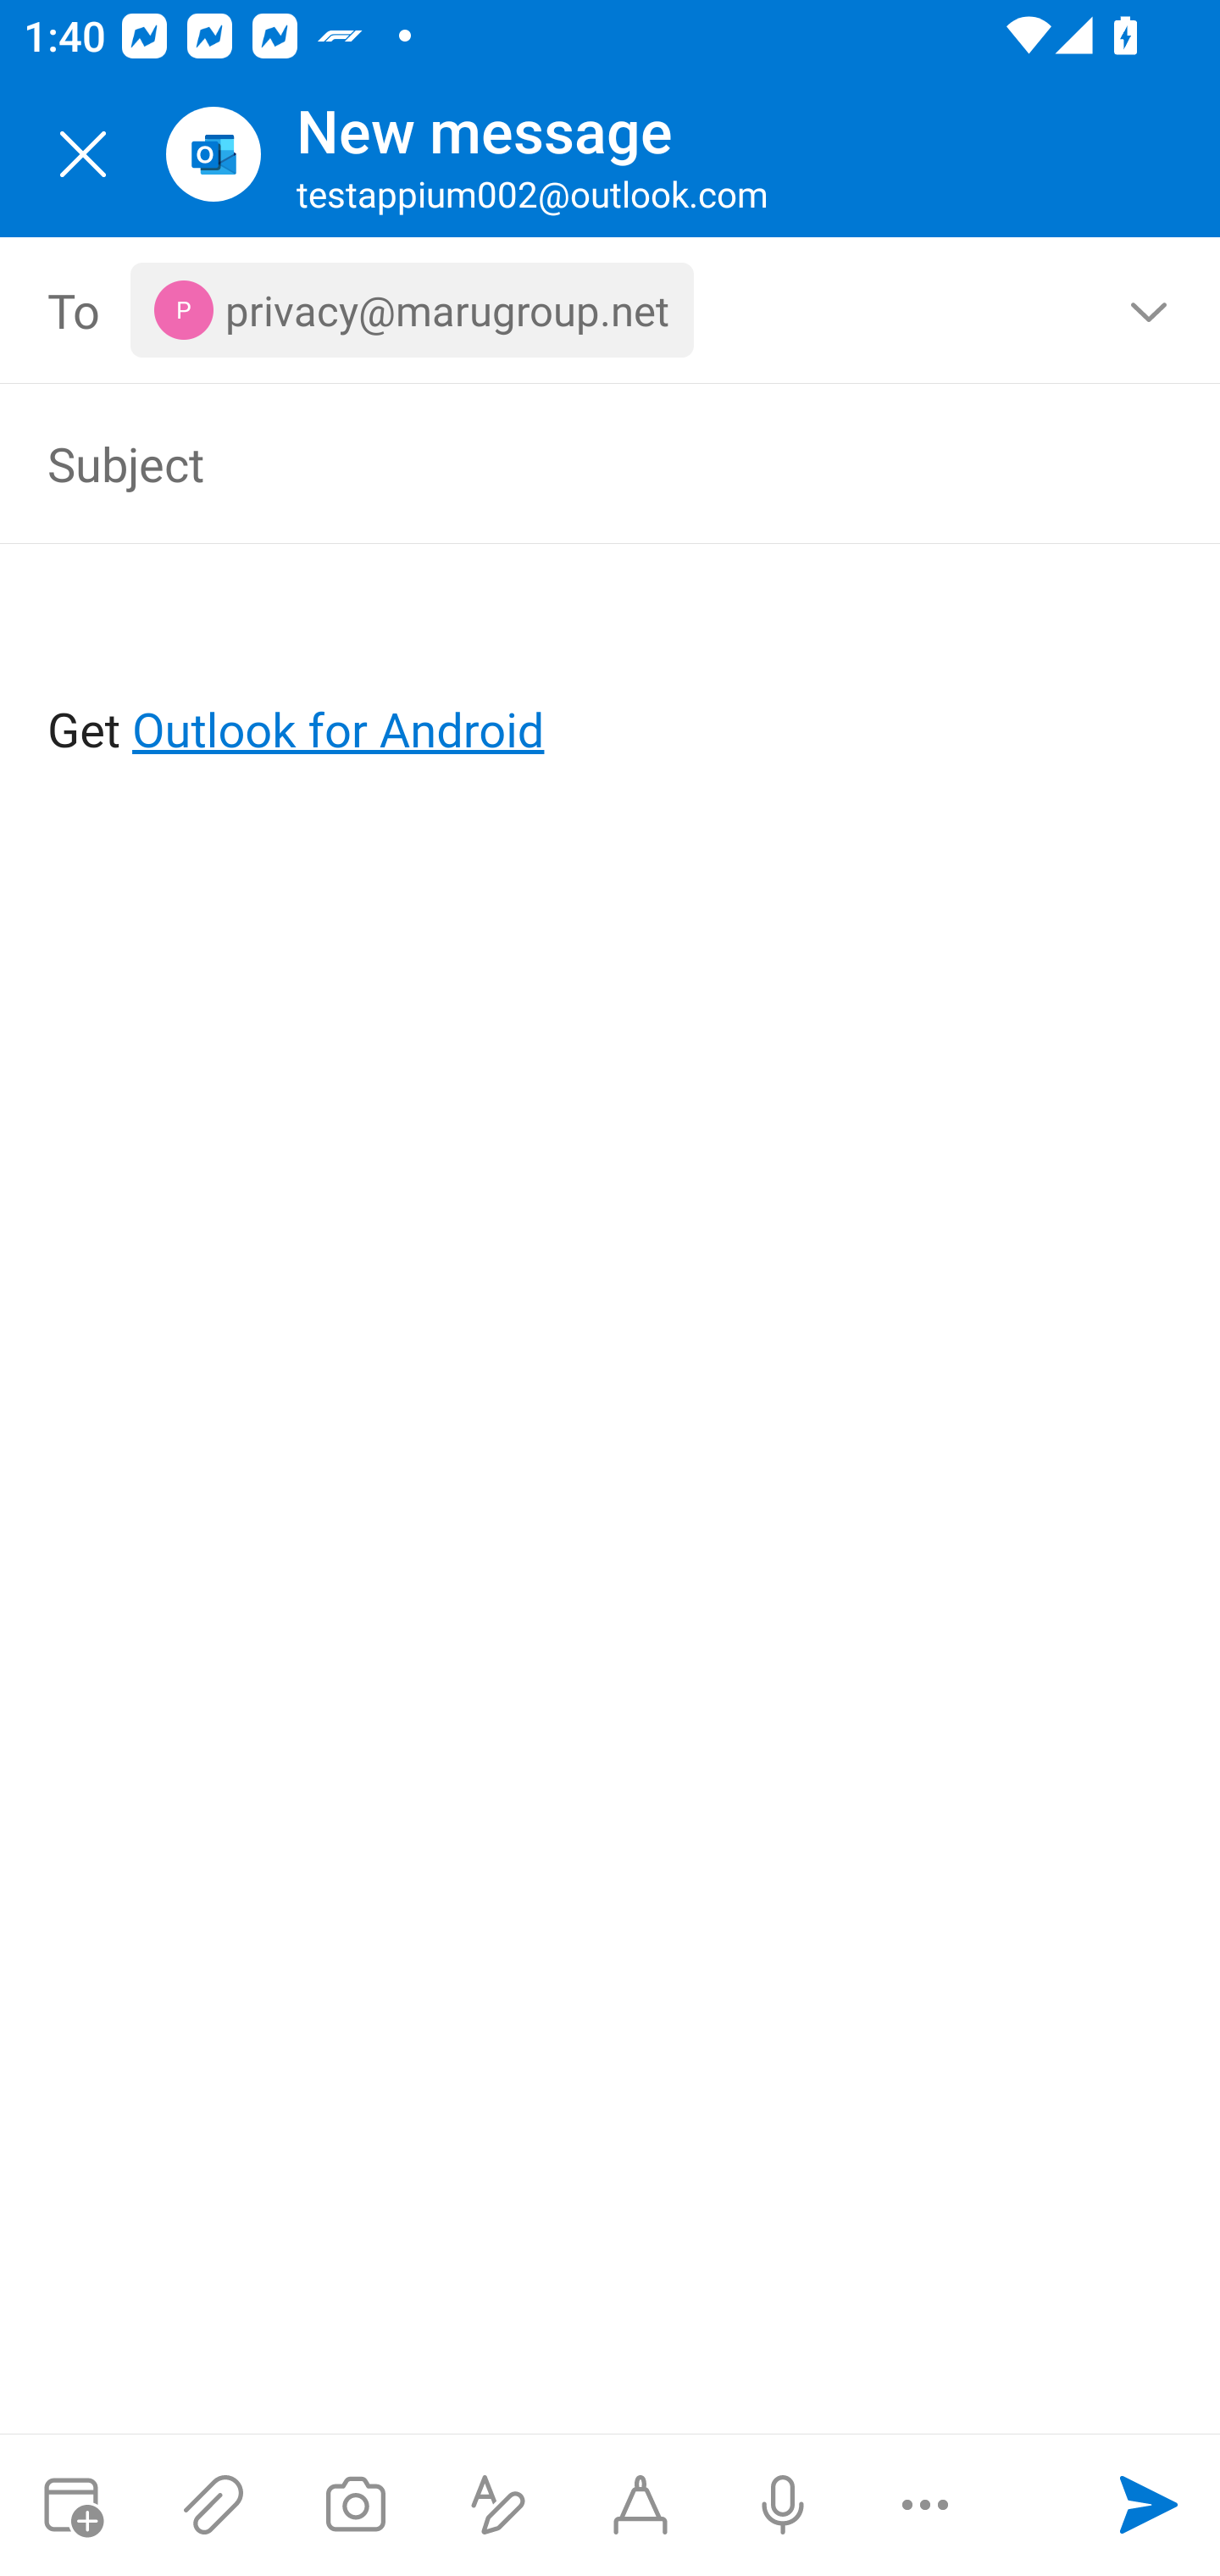 The height and width of the screenshot is (2576, 1220). What do you see at coordinates (563, 463) in the screenshot?
I see `Subject` at bounding box center [563, 463].